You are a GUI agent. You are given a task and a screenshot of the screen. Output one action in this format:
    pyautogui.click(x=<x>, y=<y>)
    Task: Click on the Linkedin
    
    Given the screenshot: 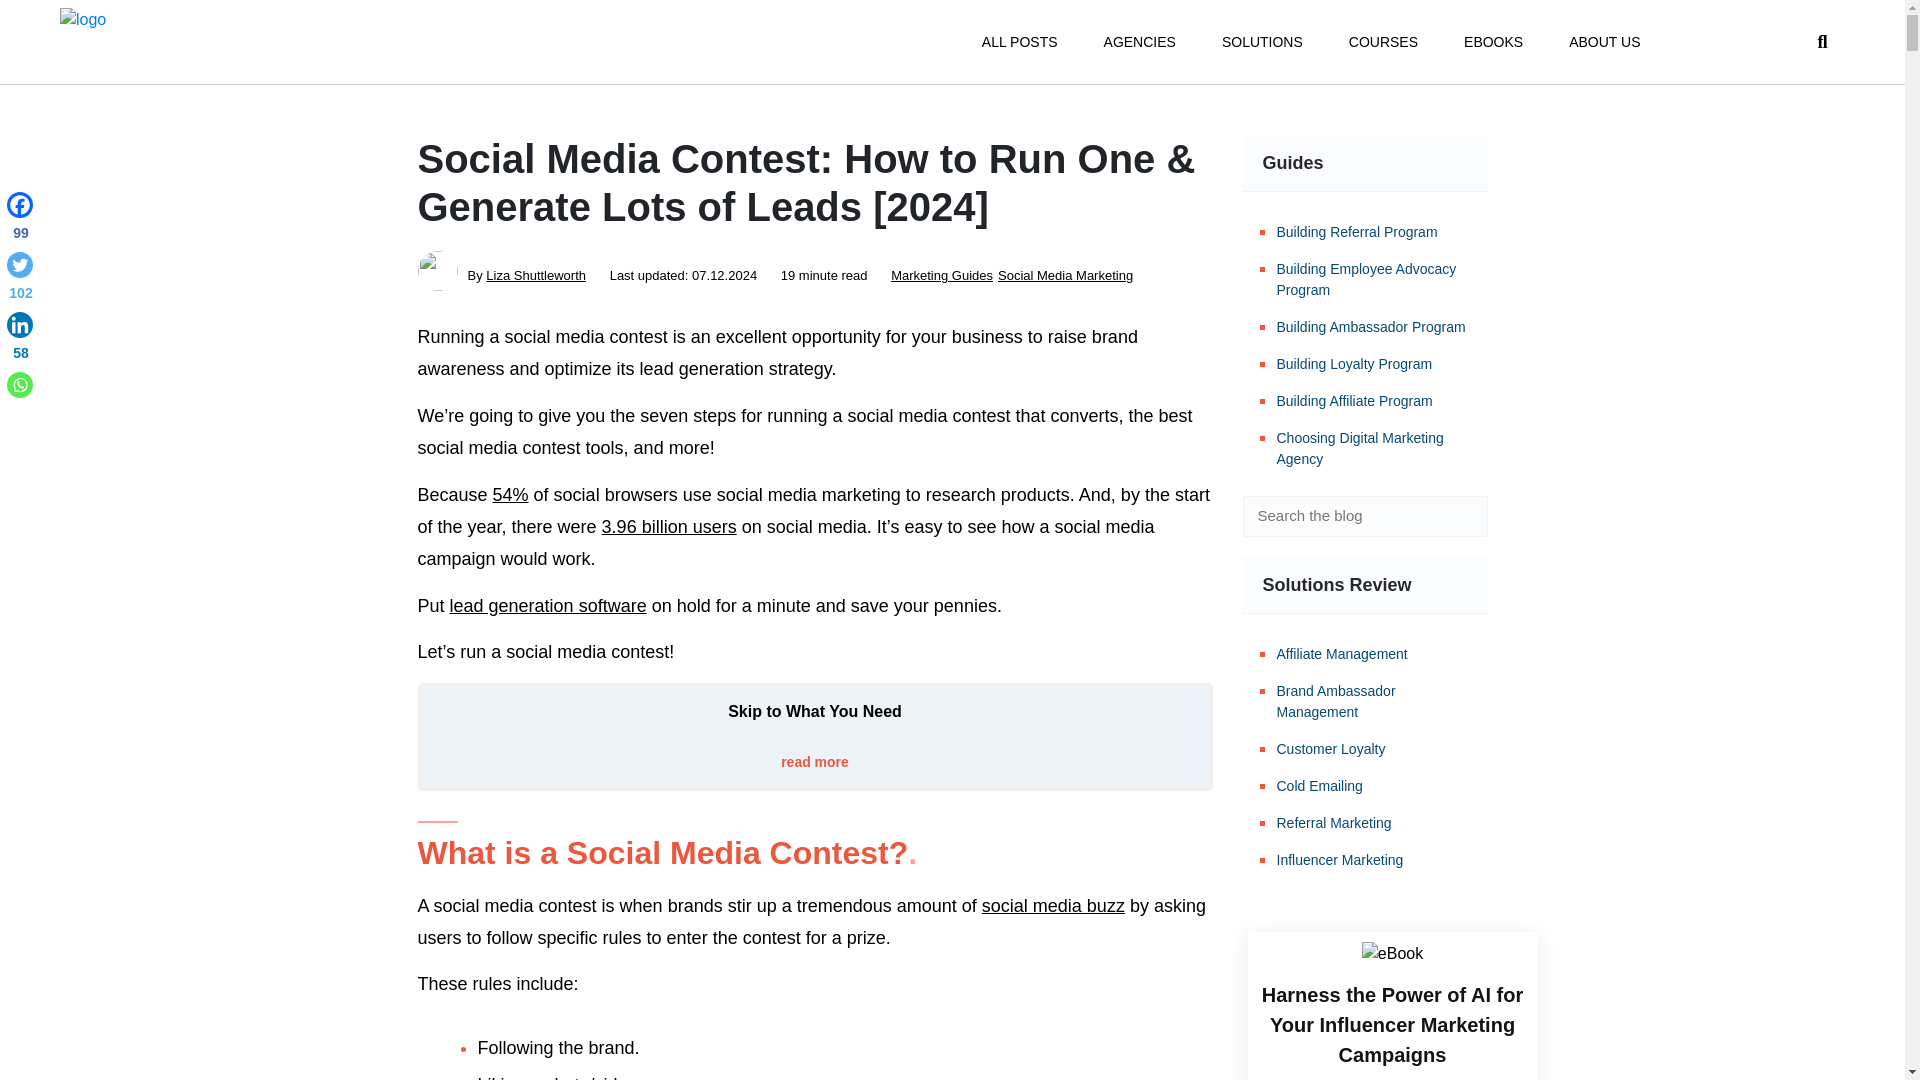 What is the action you would take?
    pyautogui.click(x=20, y=340)
    